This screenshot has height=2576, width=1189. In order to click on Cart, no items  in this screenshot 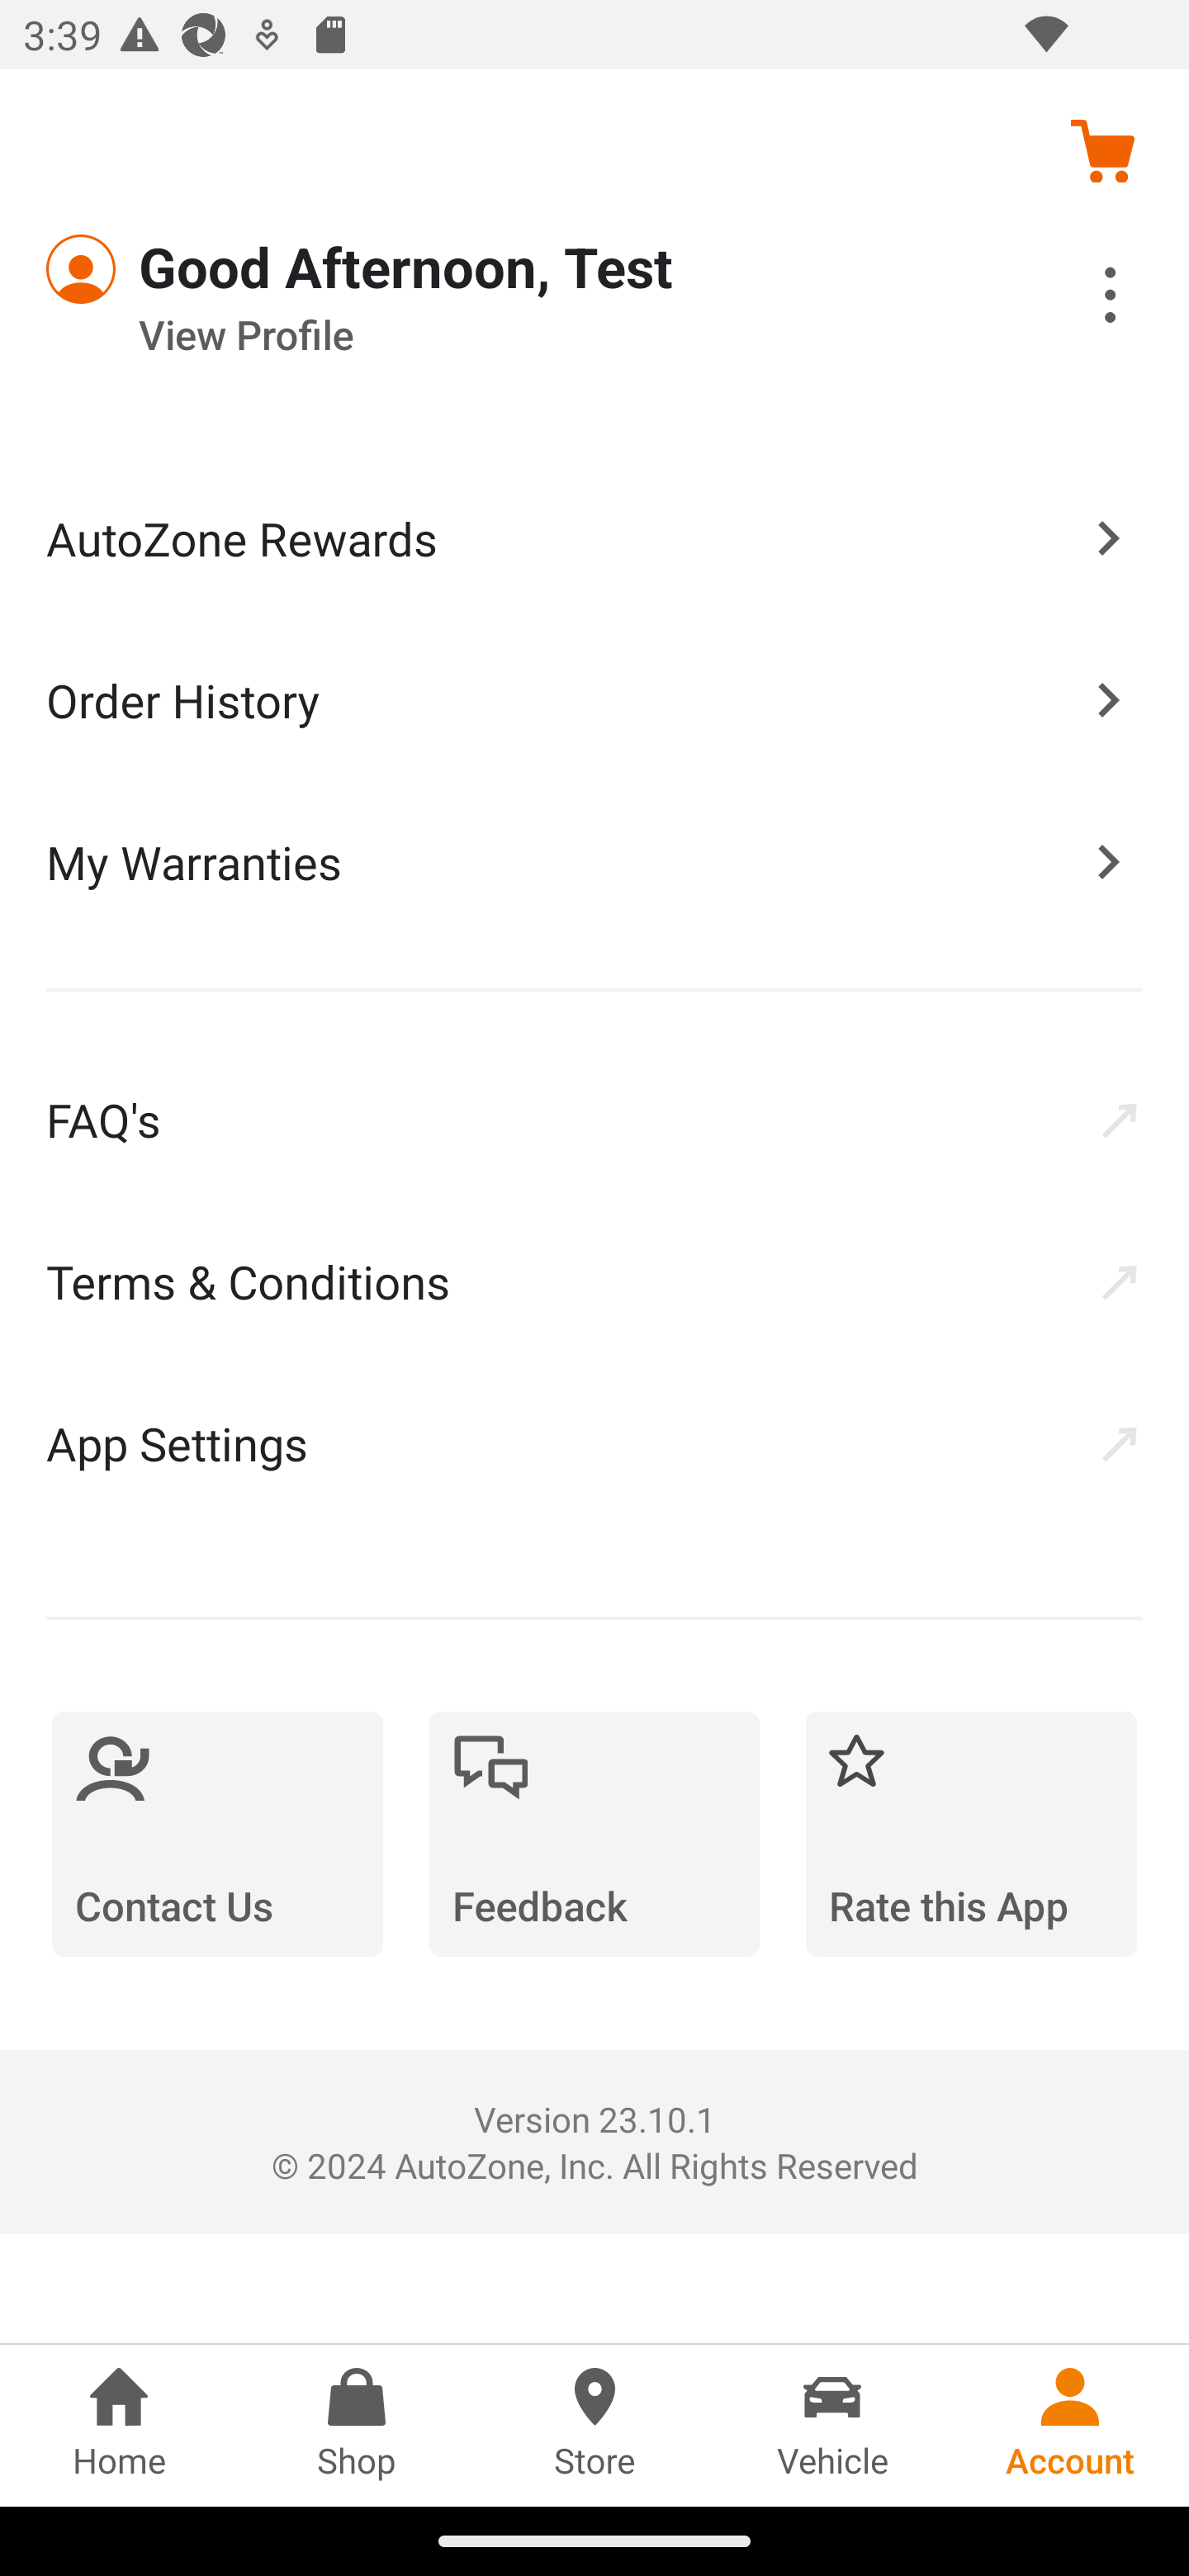, I will do `click(1101, 150)`.